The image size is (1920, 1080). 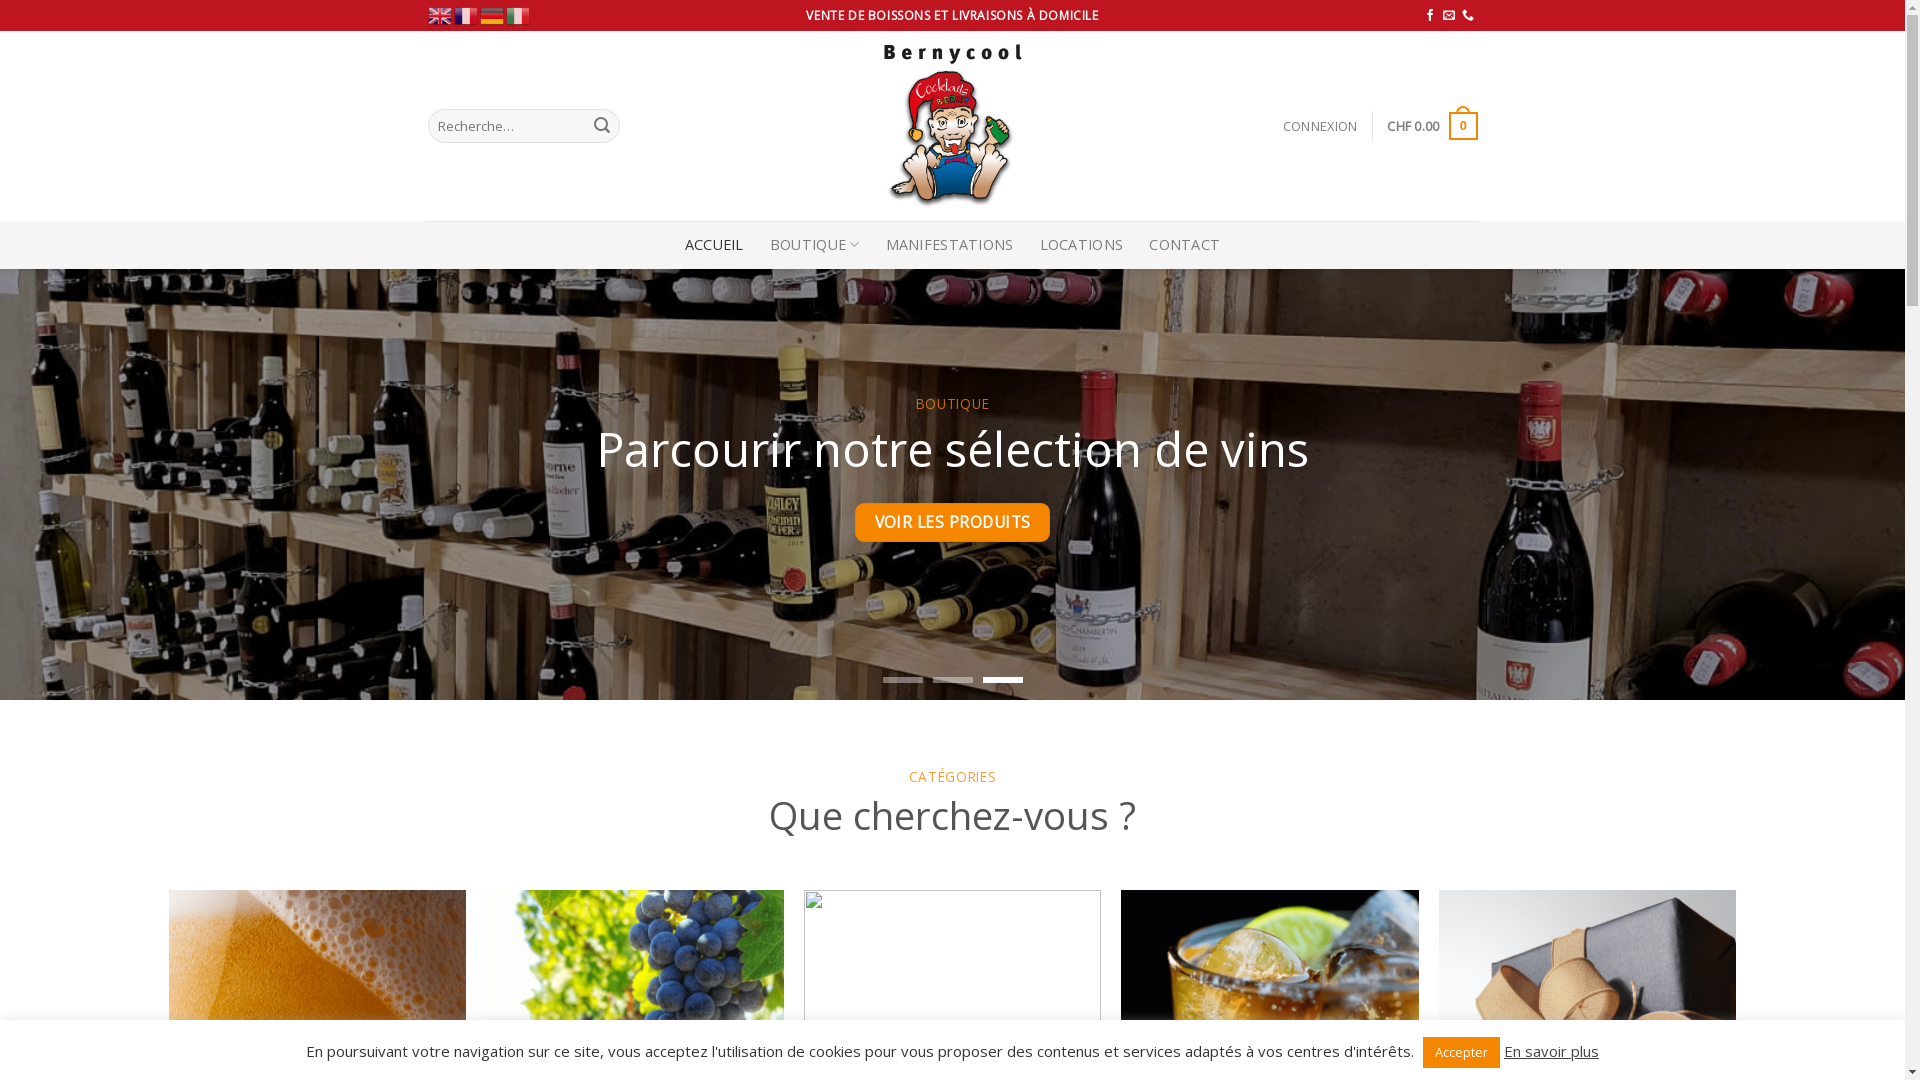 I want to click on Call us, so click(x=1468, y=16).